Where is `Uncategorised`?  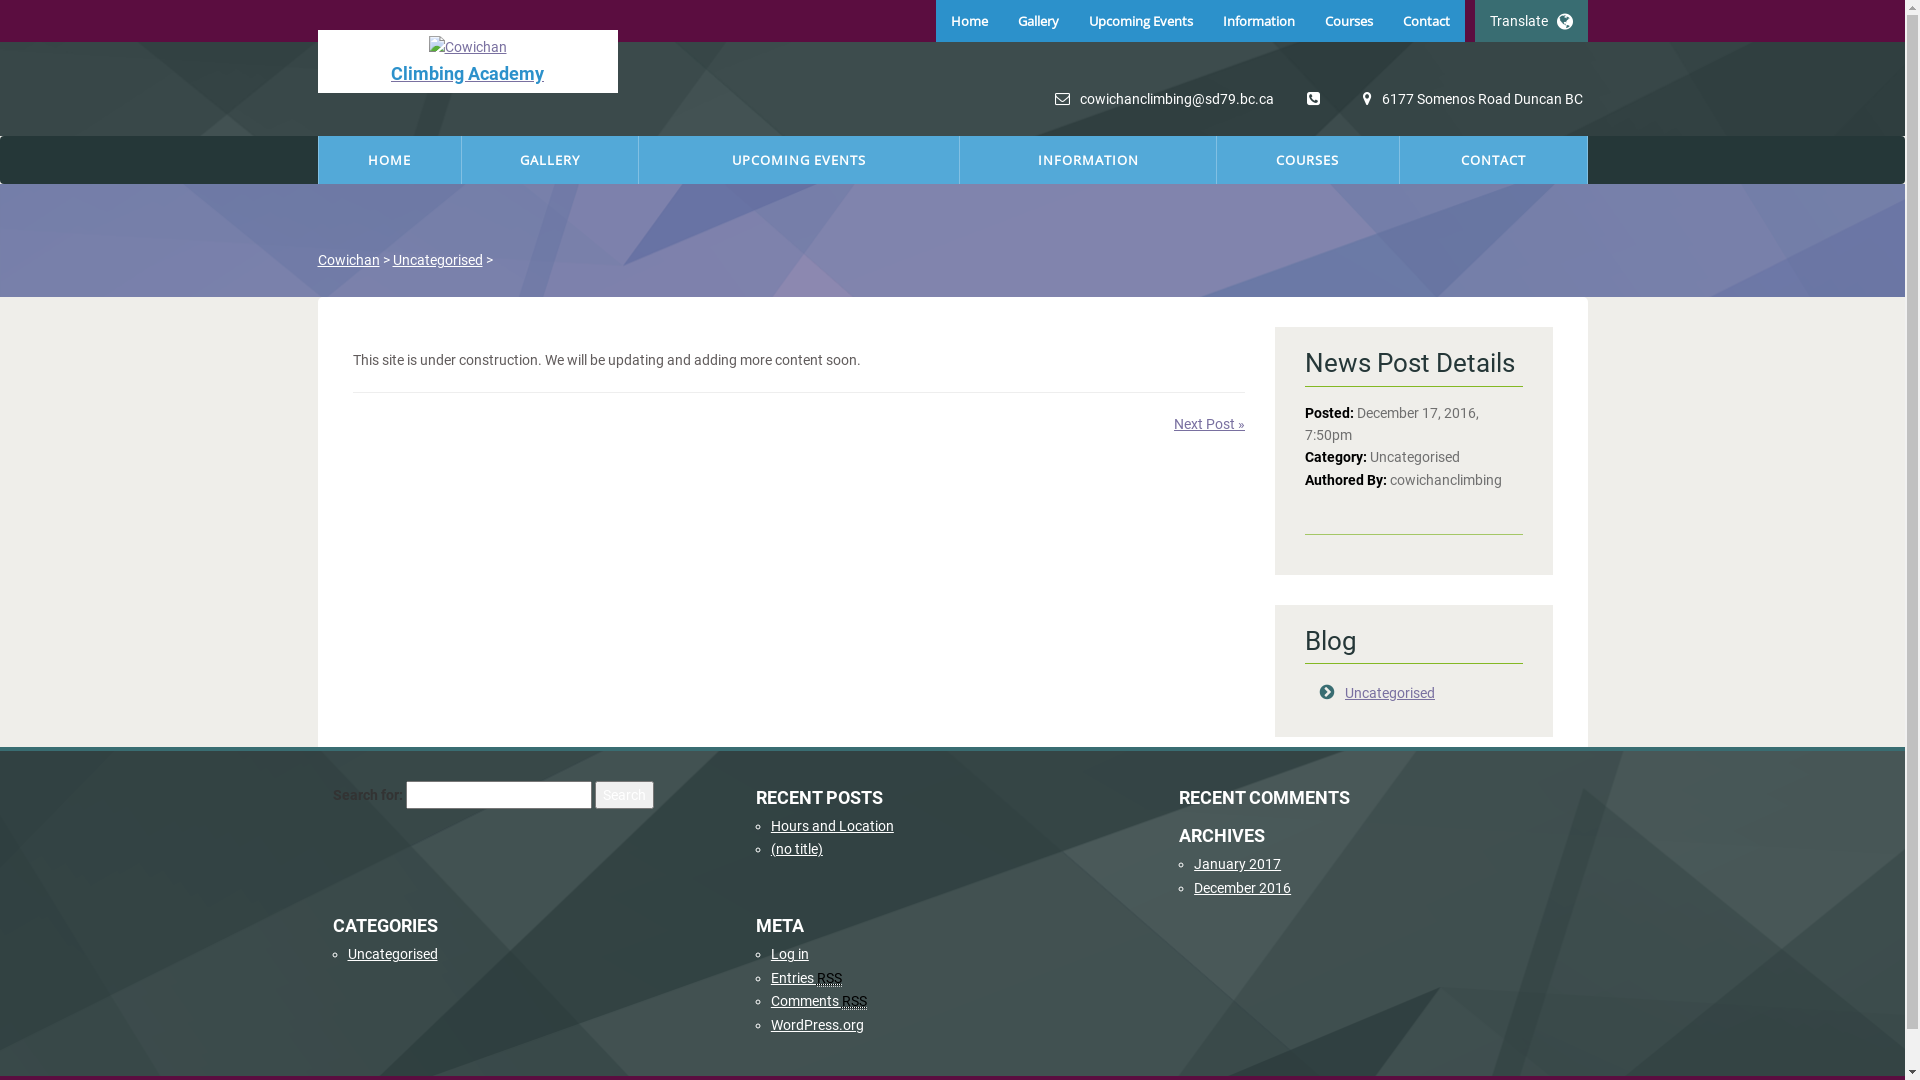
Uncategorised is located at coordinates (437, 260).